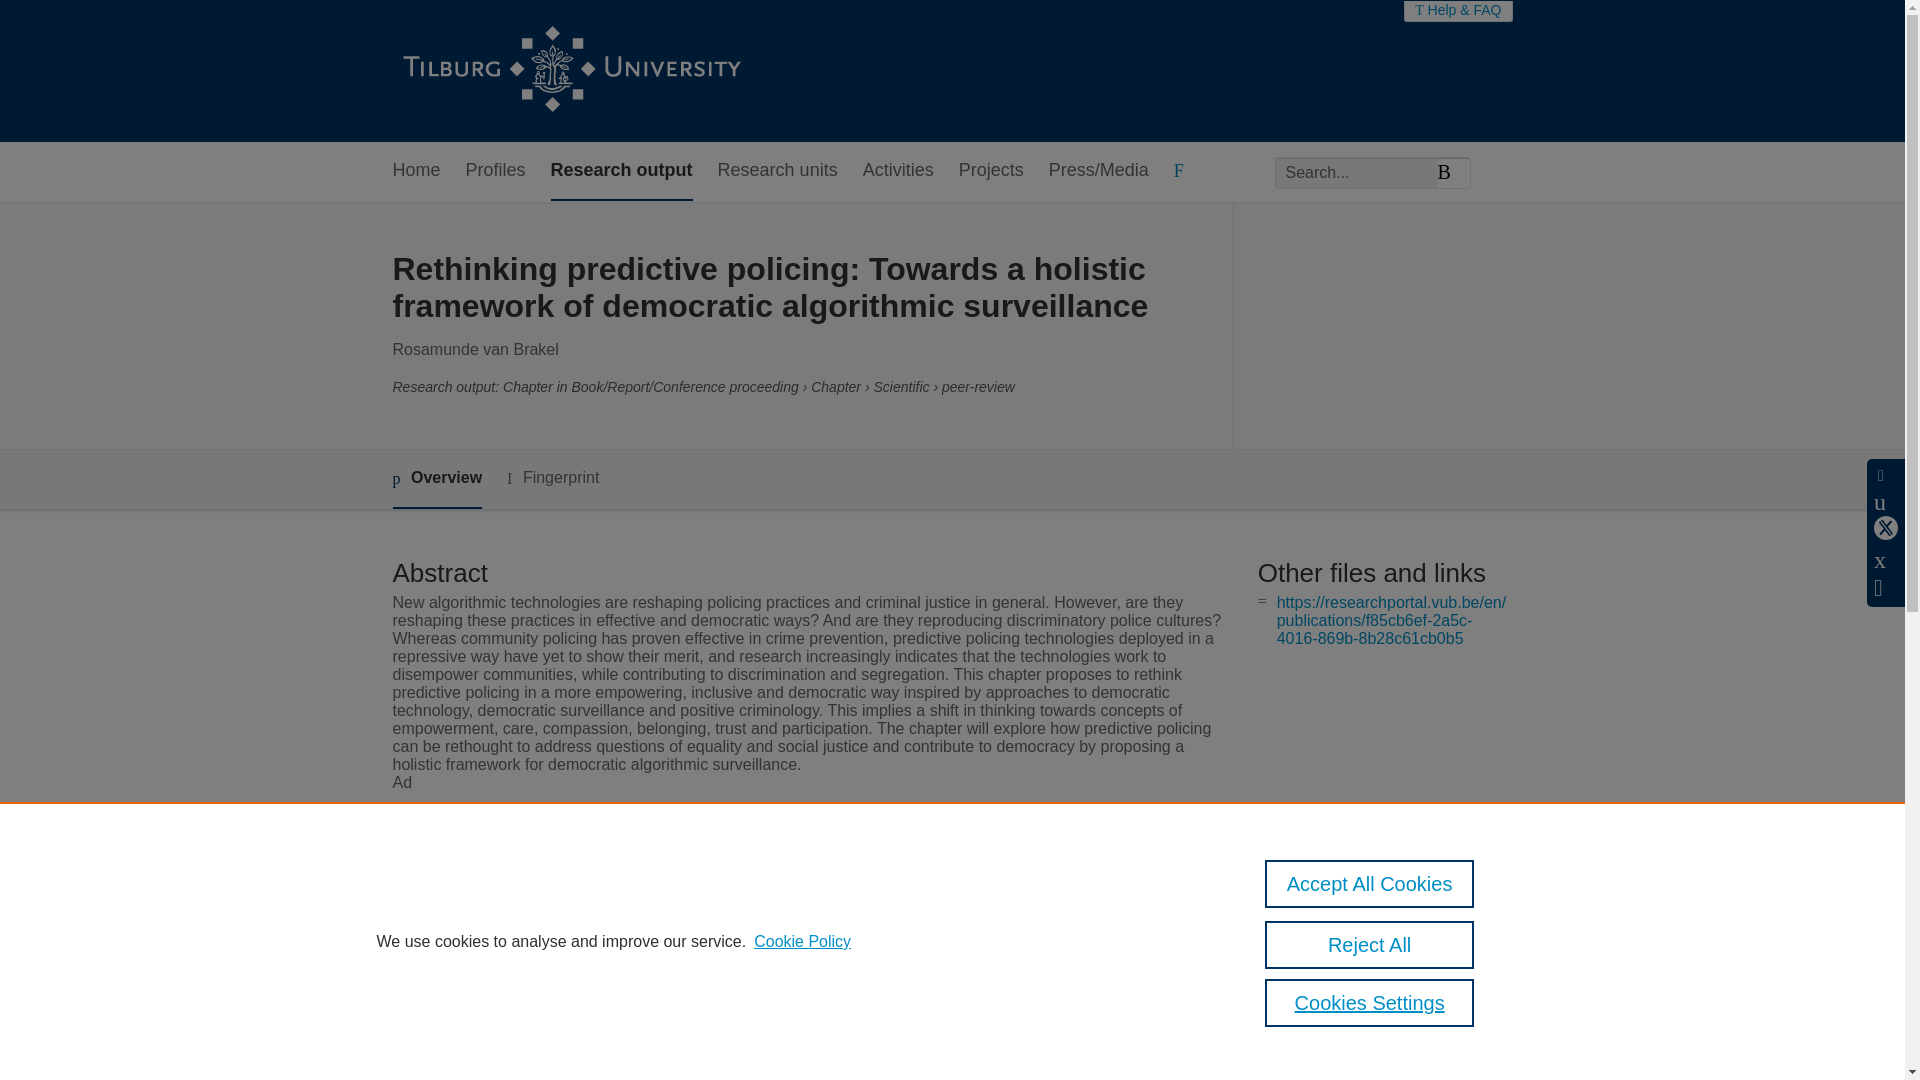  Describe the element at coordinates (622, 170) in the screenshot. I see `Research output` at that location.